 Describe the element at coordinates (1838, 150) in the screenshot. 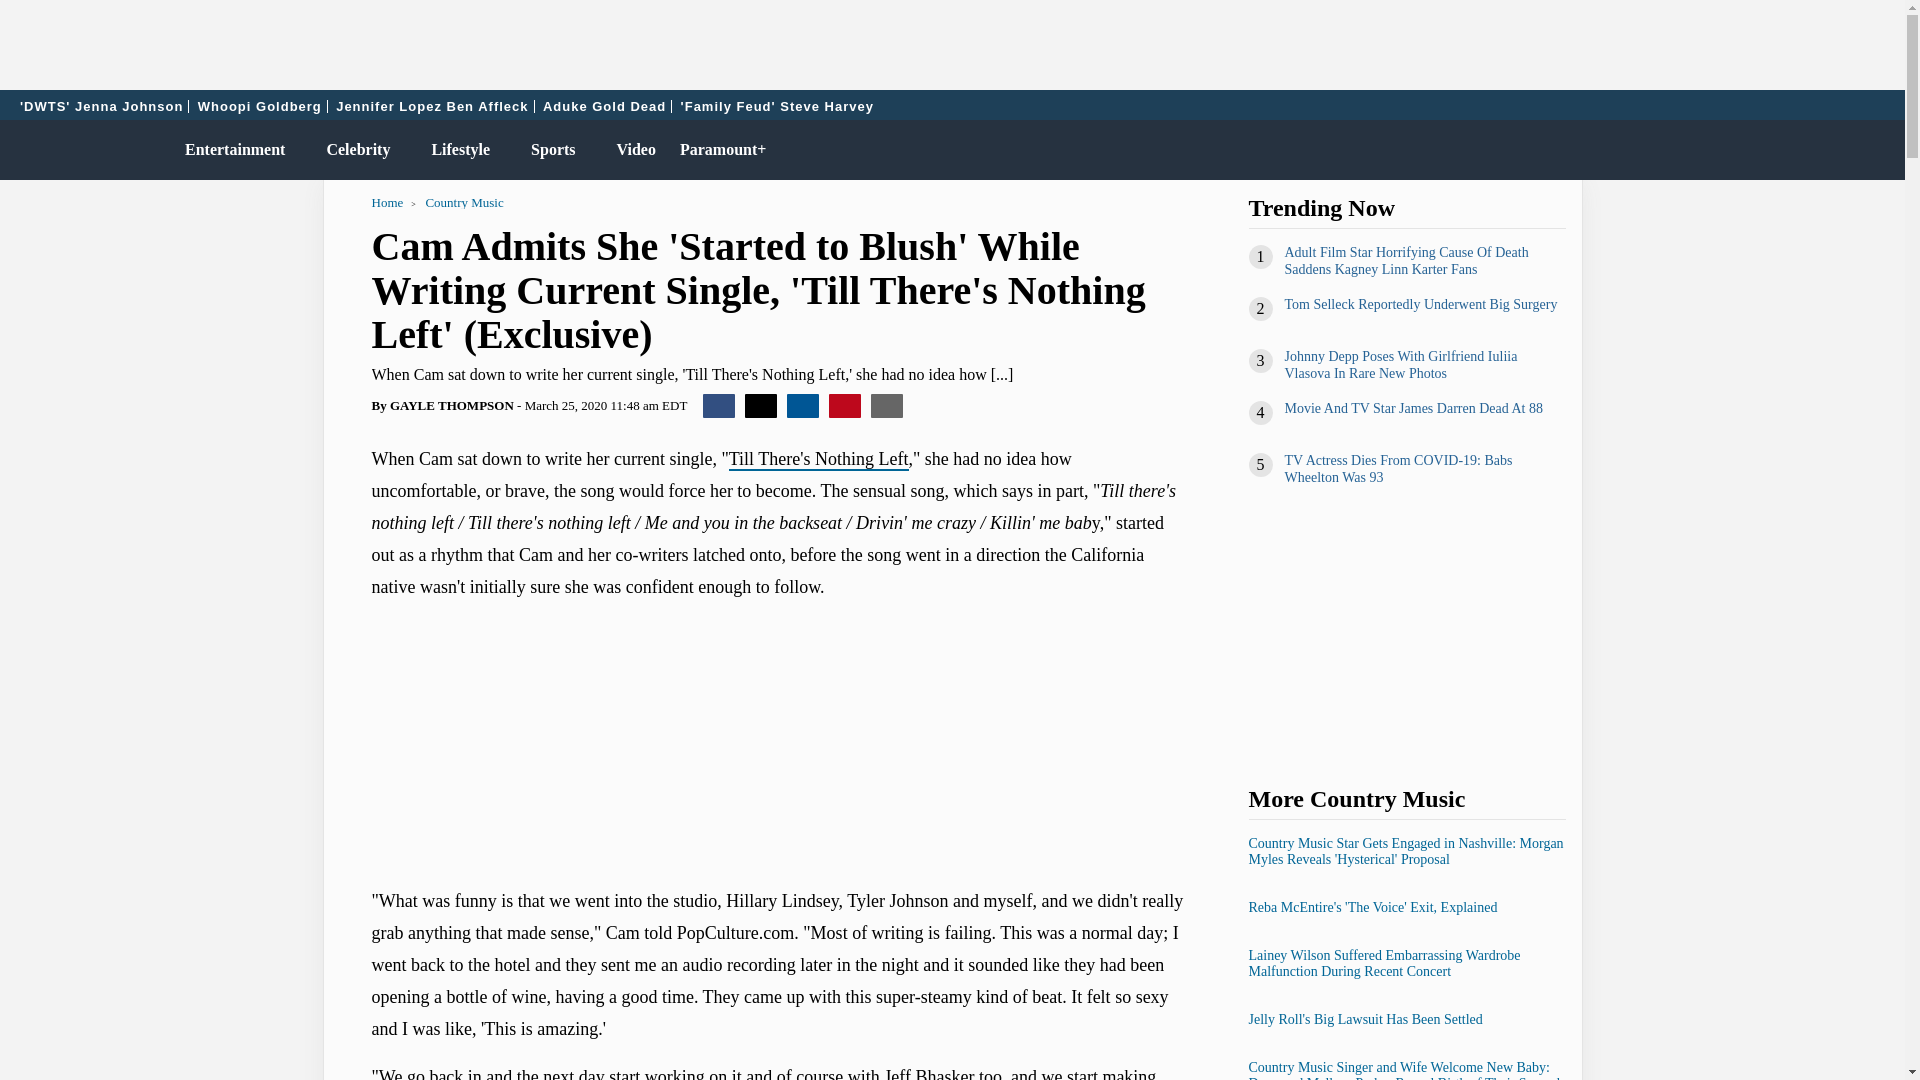

I see `Dark Mode` at that location.